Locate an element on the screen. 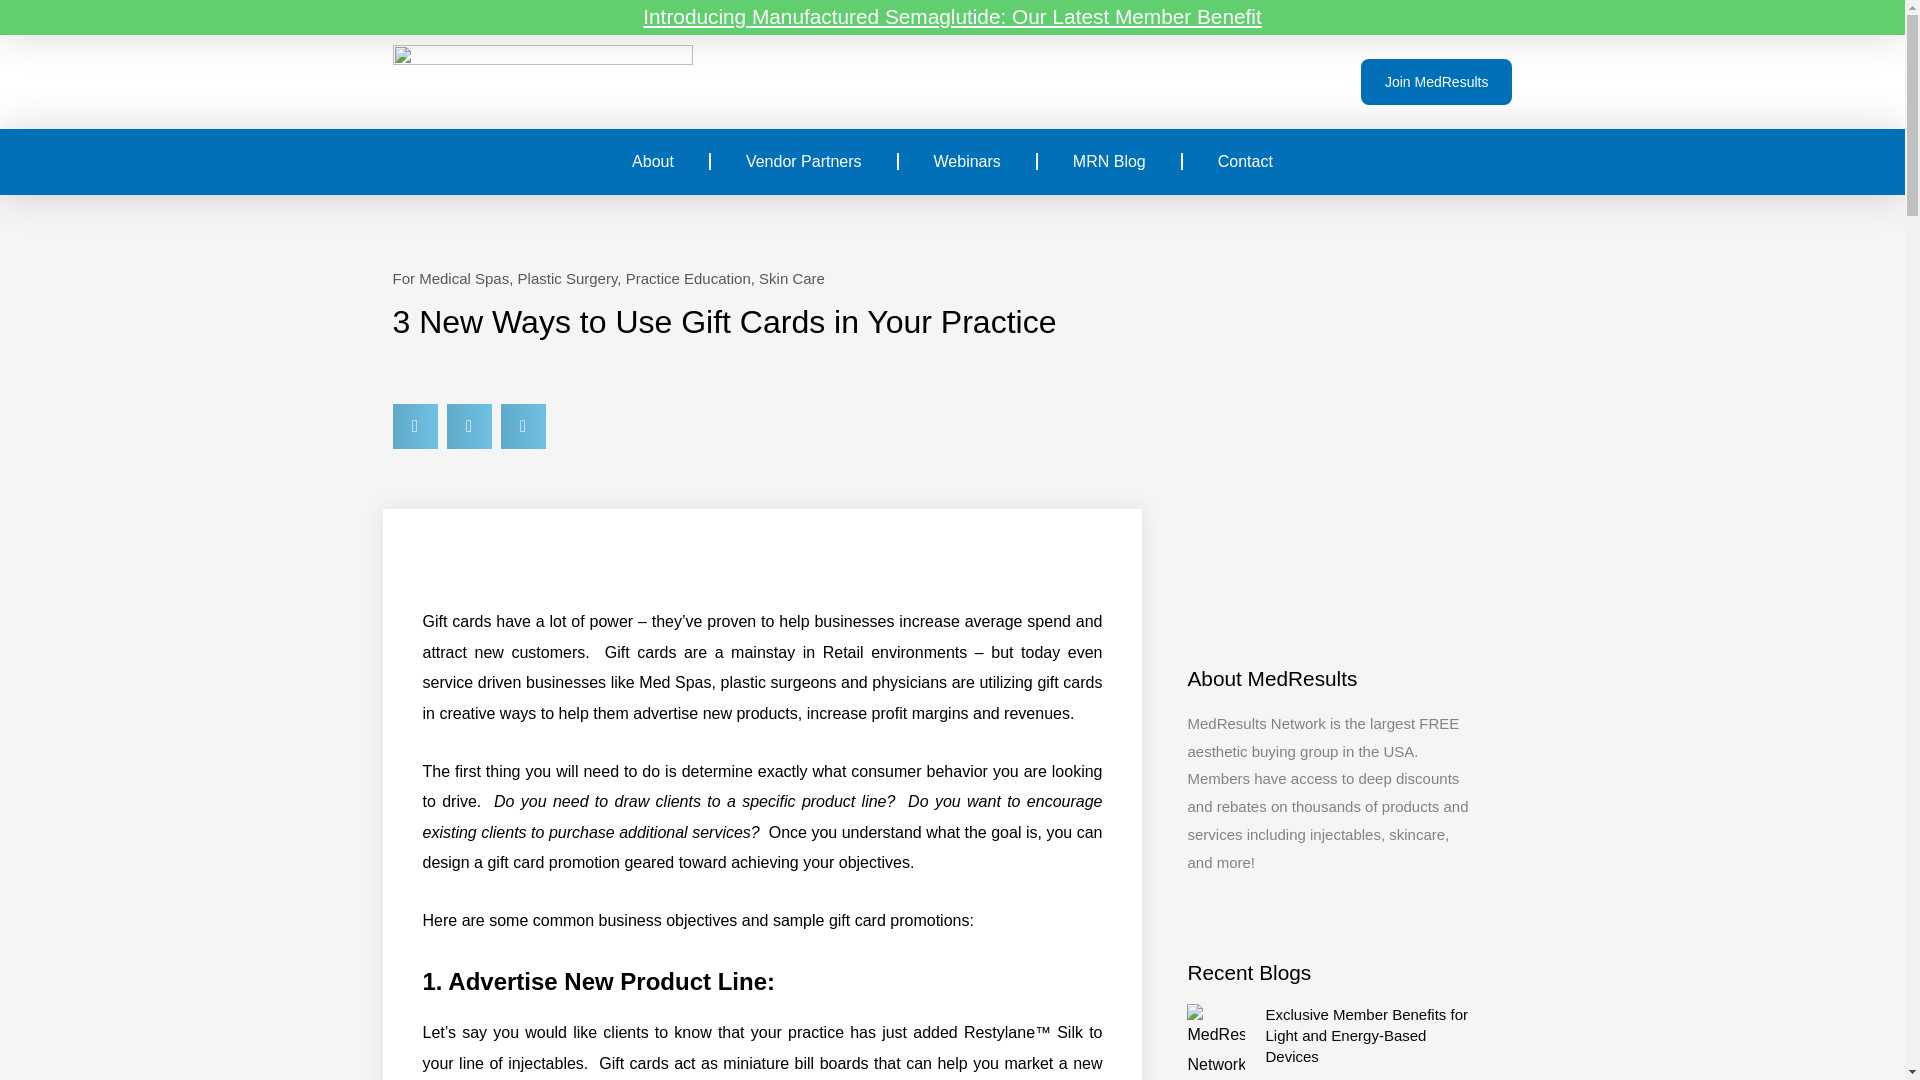  Contact is located at coordinates (1245, 162).